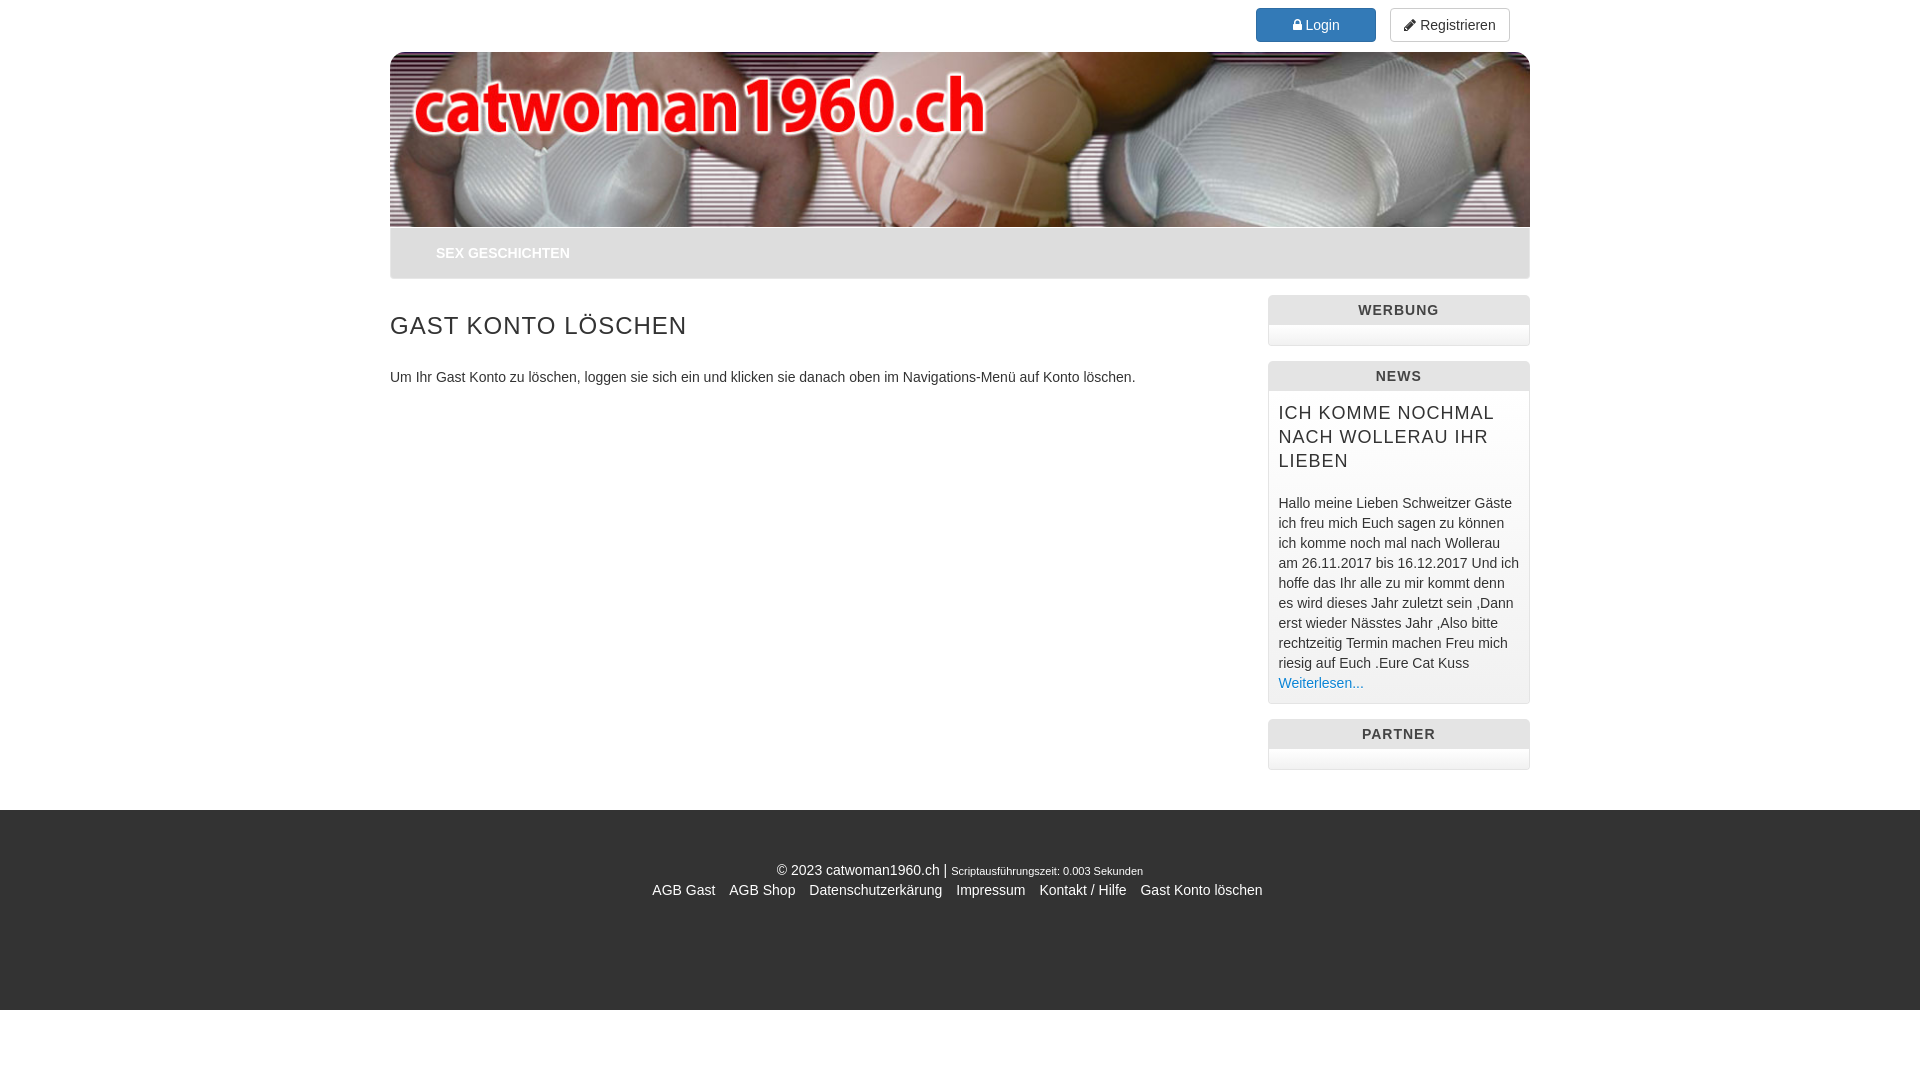 The image size is (1920, 1080). Describe the element at coordinates (1082, 890) in the screenshot. I see `Kontakt / Hilfe` at that location.